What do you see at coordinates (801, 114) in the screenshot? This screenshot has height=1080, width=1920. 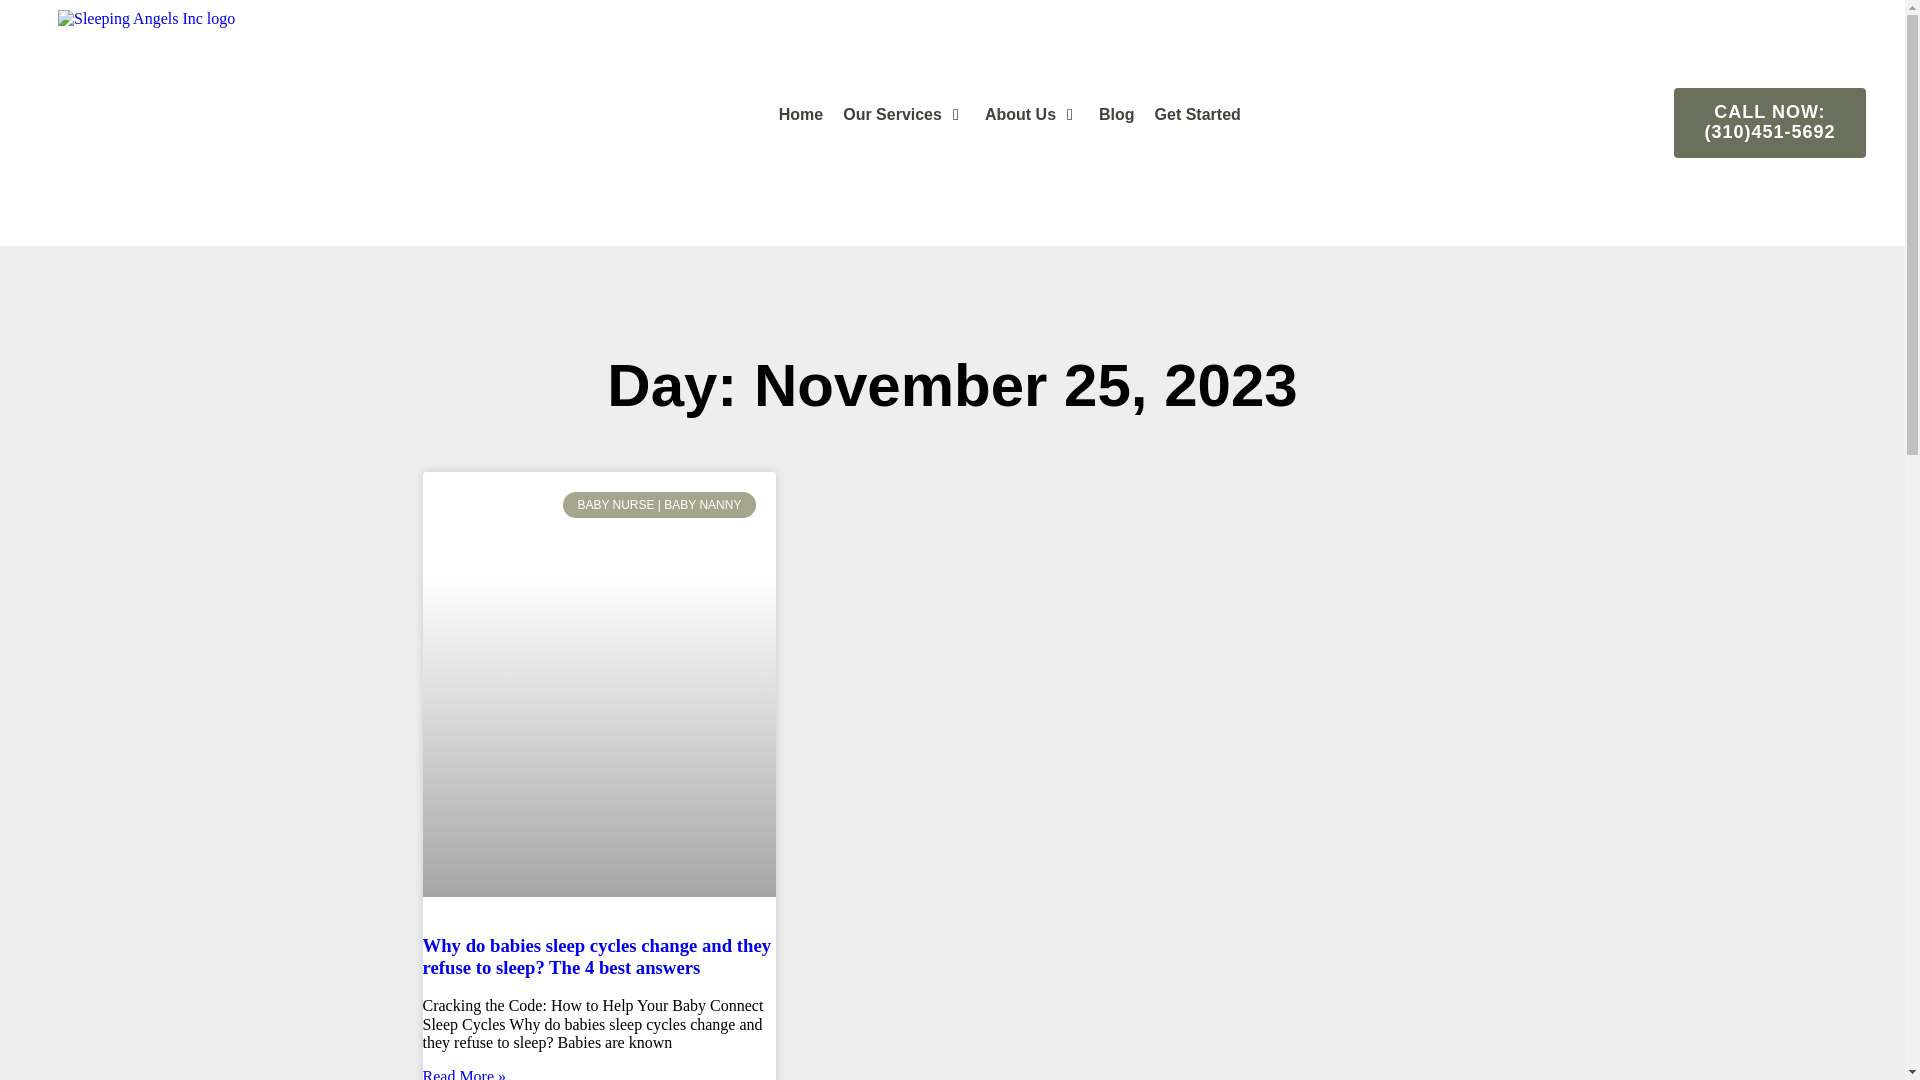 I see `Home` at bounding box center [801, 114].